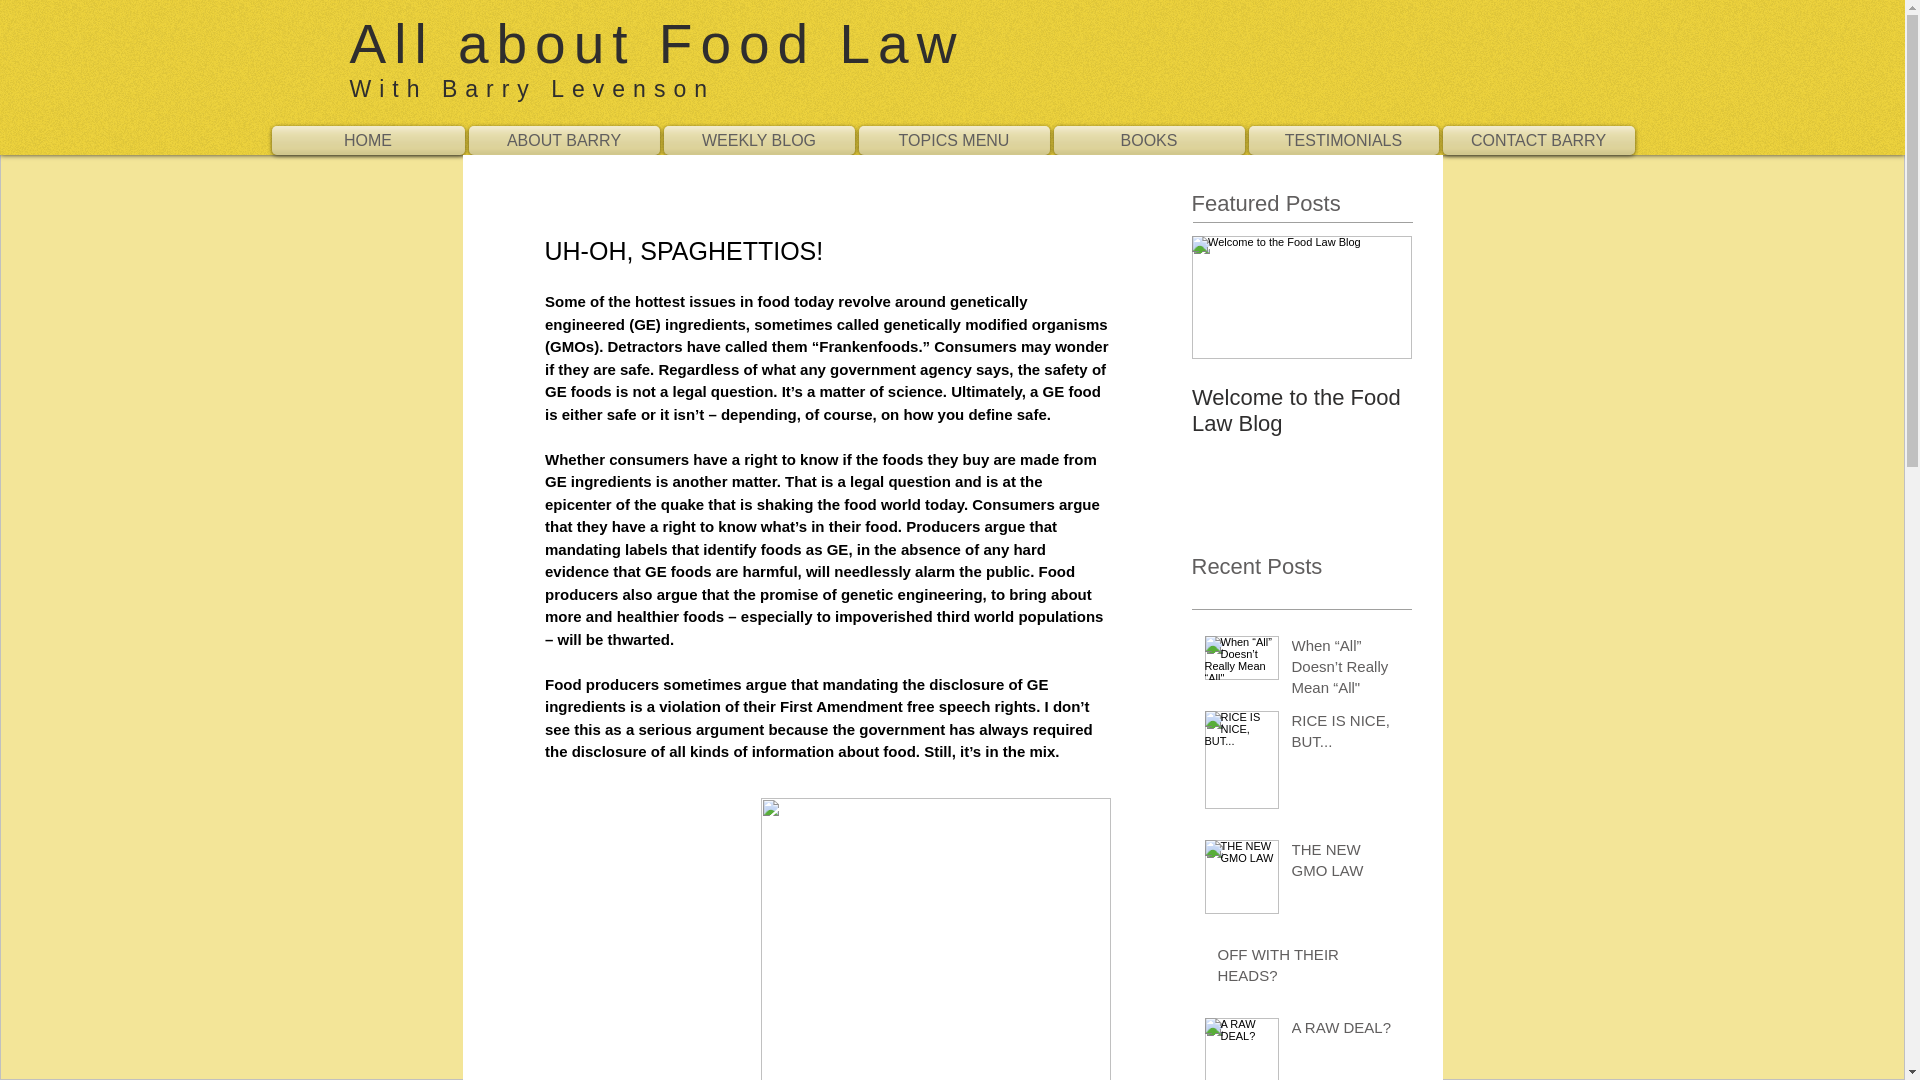  Describe the element at coordinates (759, 140) in the screenshot. I see `WEEKLY BLOG` at that location.